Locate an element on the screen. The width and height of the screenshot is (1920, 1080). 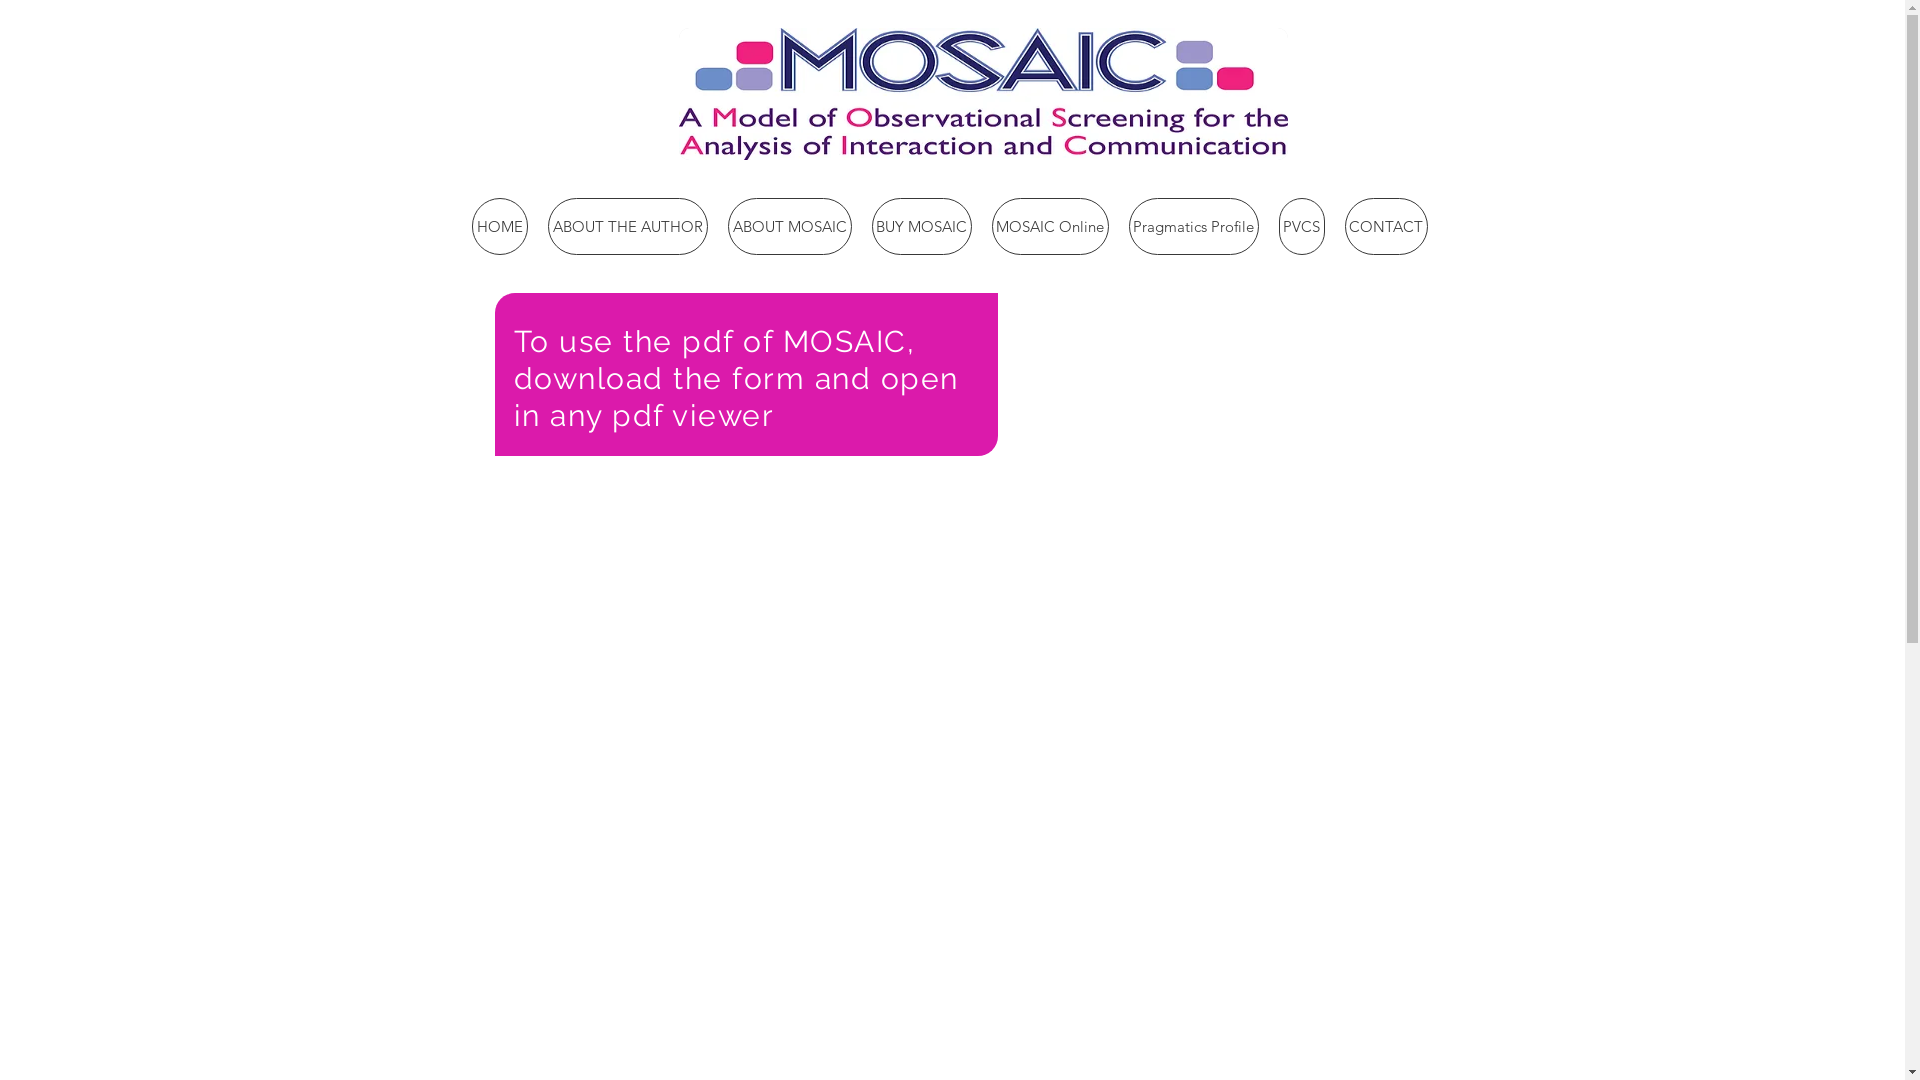
MOSAIC Online is located at coordinates (1050, 226).